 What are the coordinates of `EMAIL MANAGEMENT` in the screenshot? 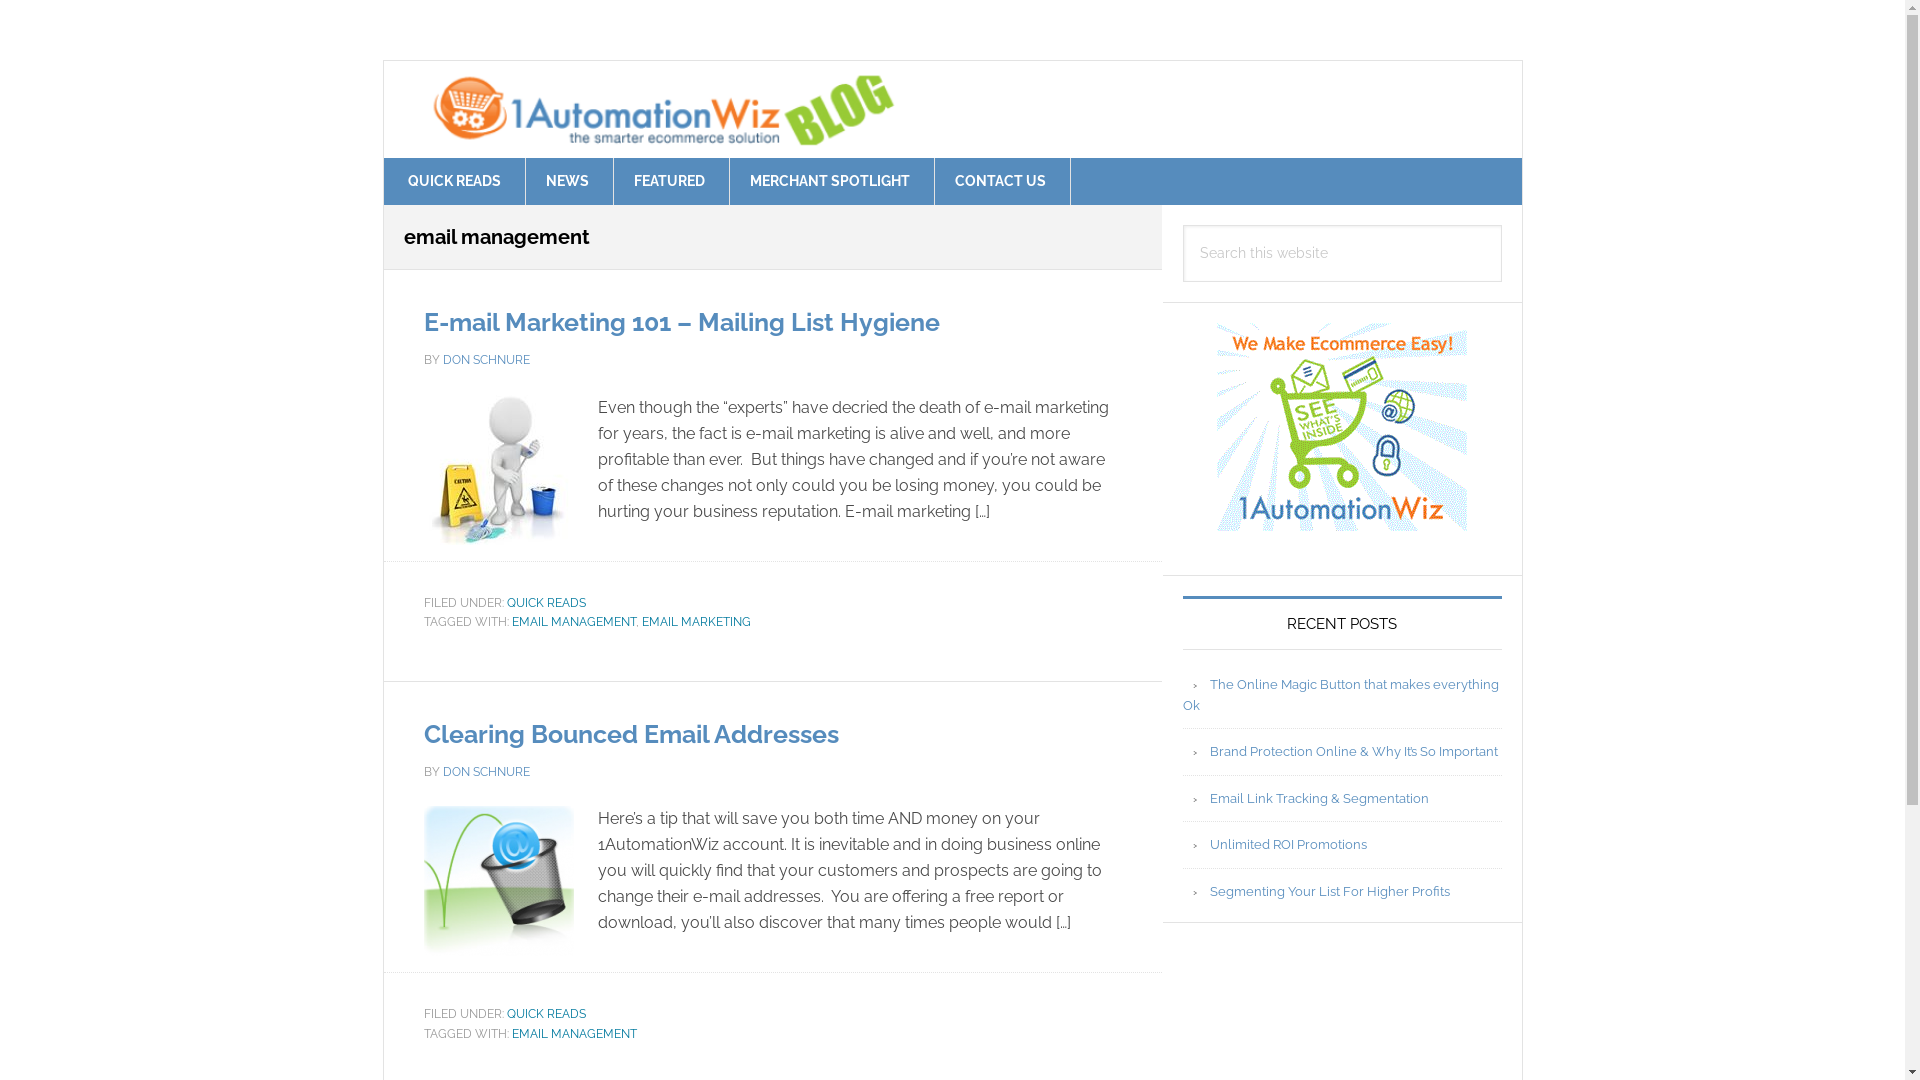 It's located at (574, 622).